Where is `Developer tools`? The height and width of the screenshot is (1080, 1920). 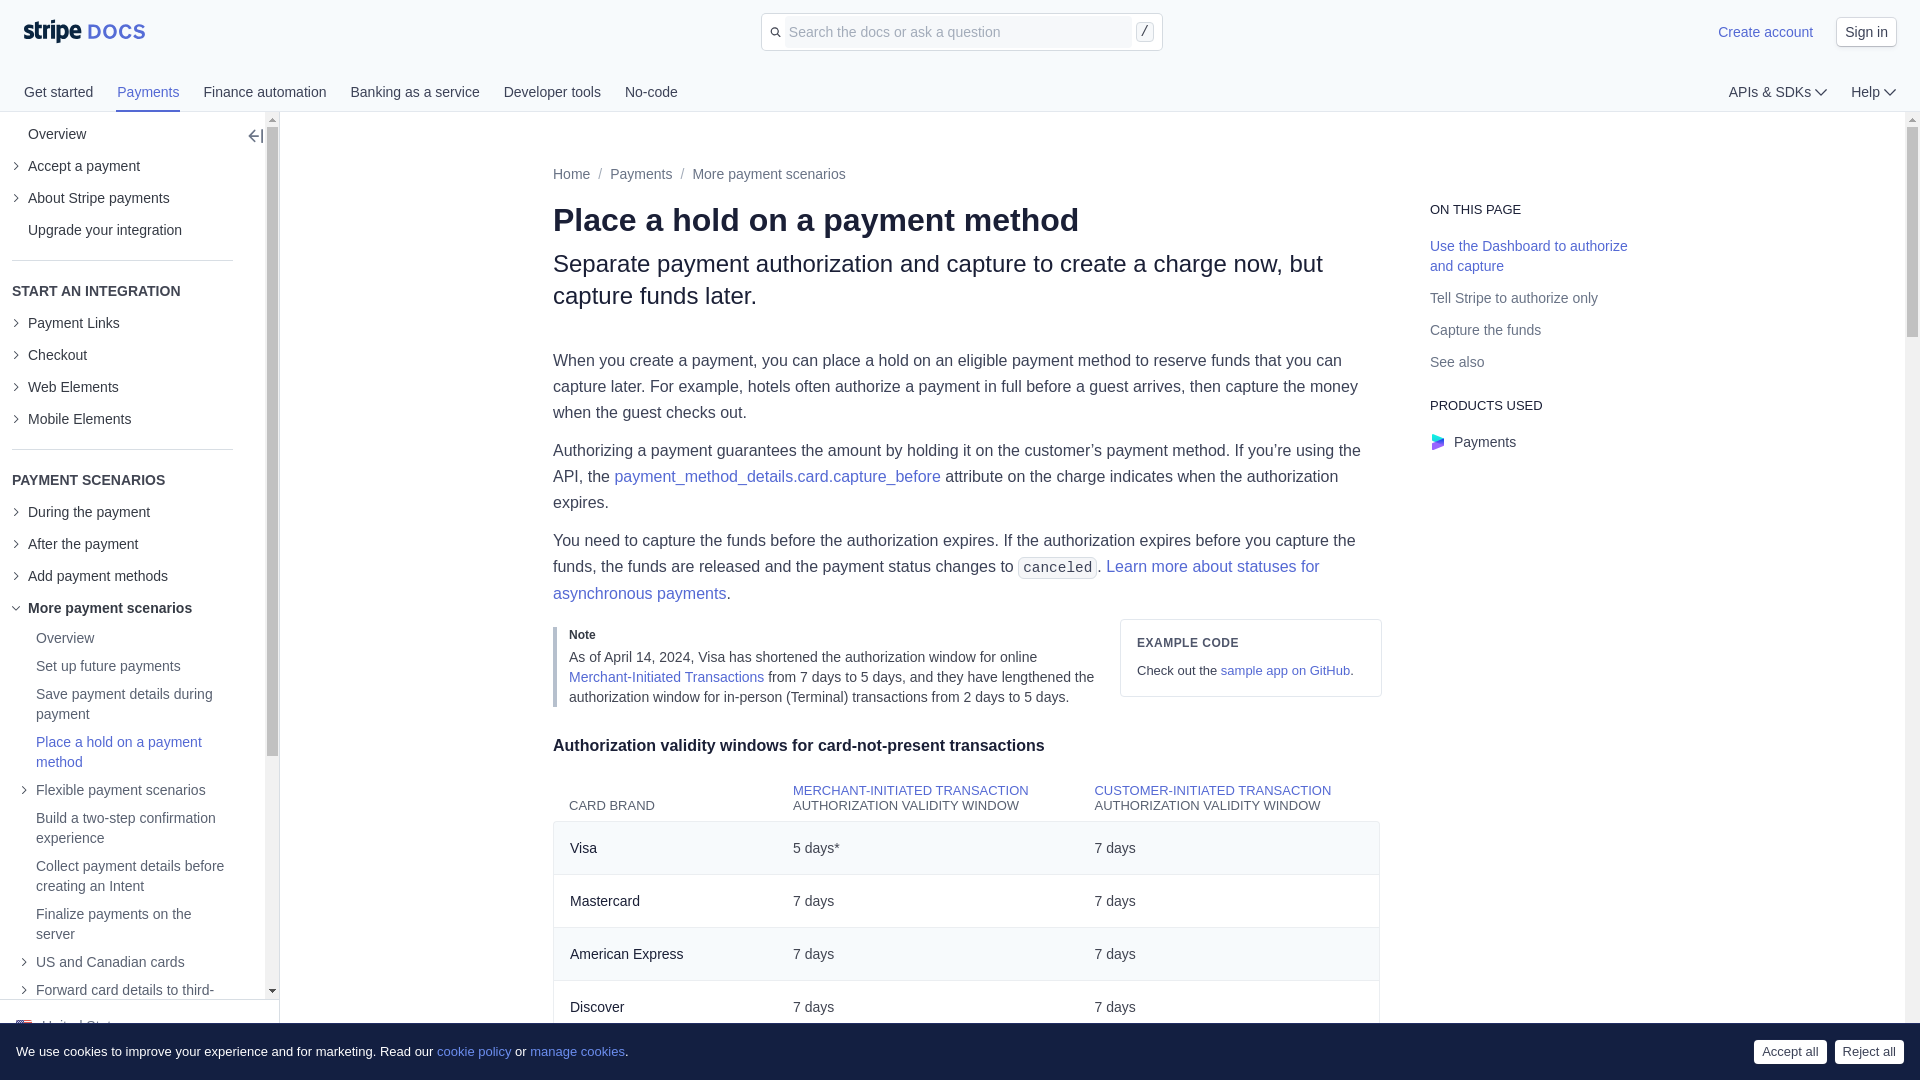
Developer tools is located at coordinates (564, 94).